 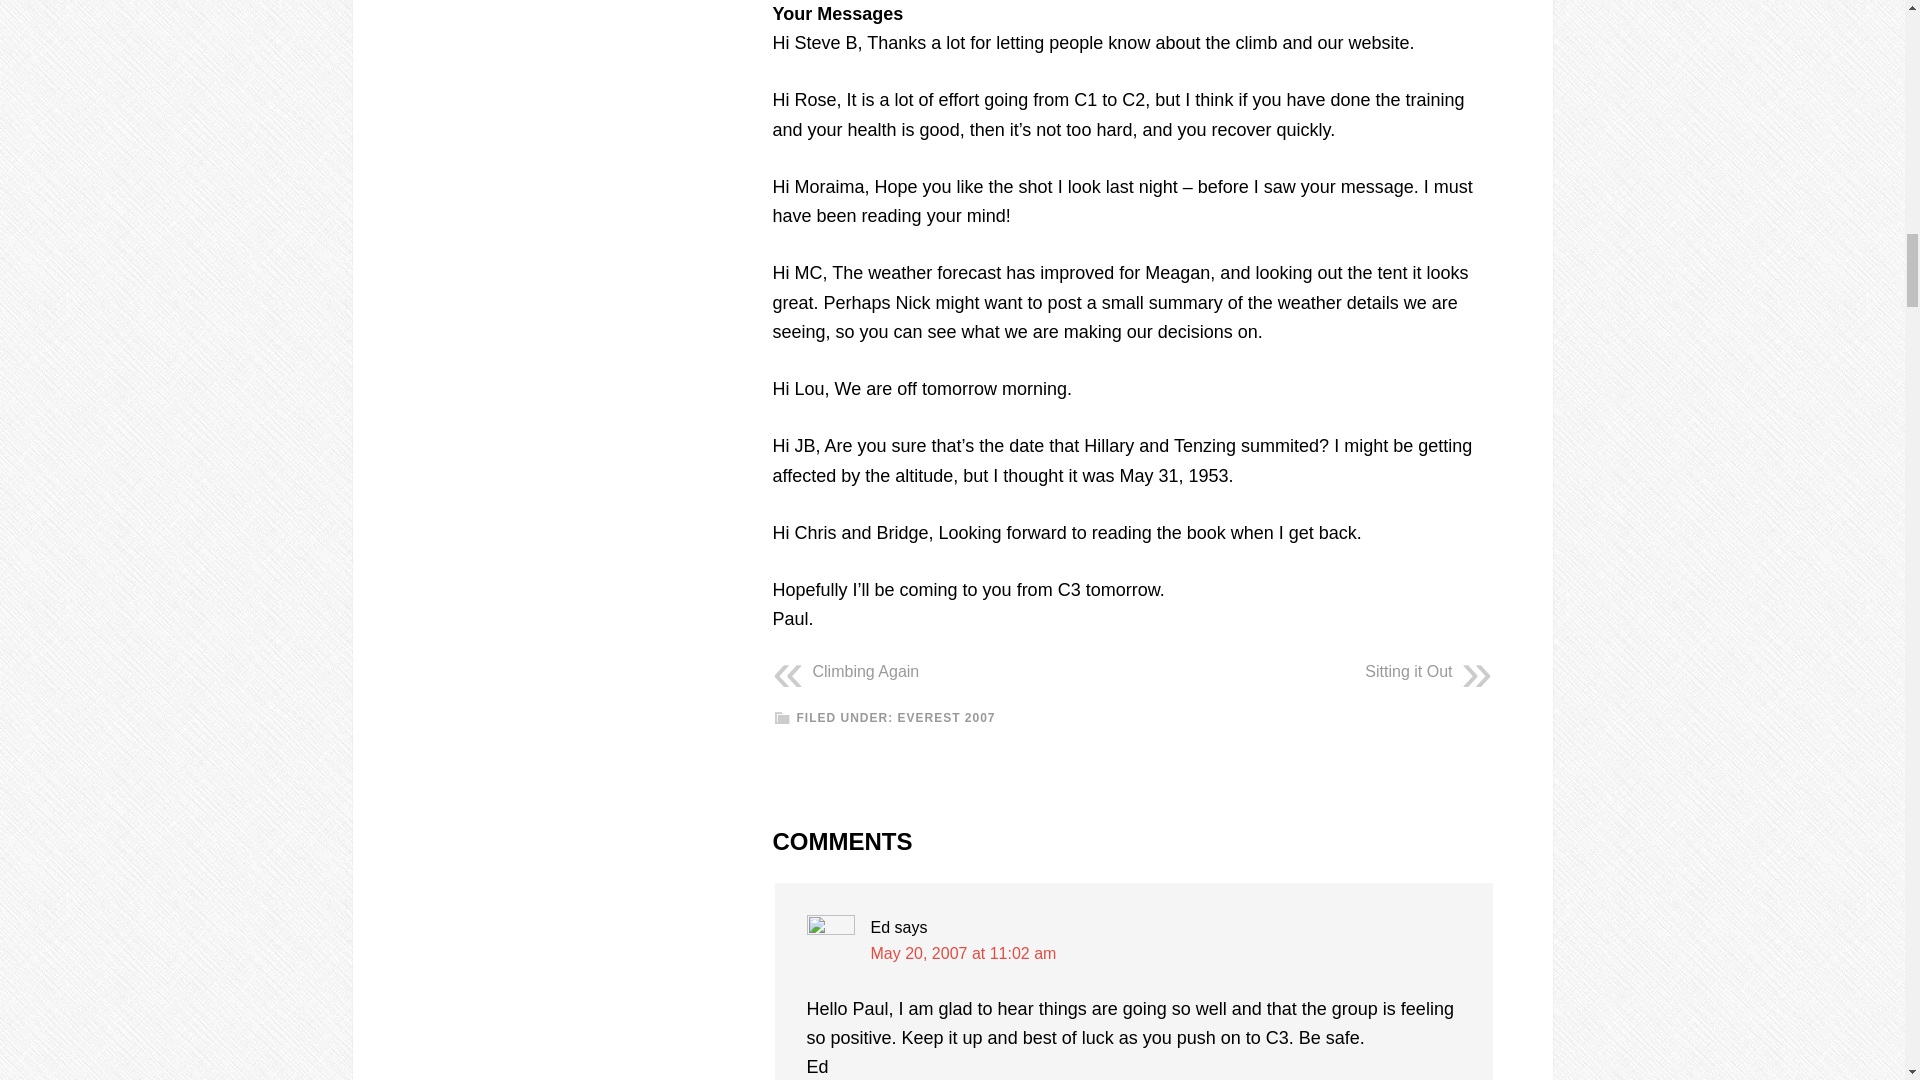 I want to click on Climbing Again, so click(x=866, y=672).